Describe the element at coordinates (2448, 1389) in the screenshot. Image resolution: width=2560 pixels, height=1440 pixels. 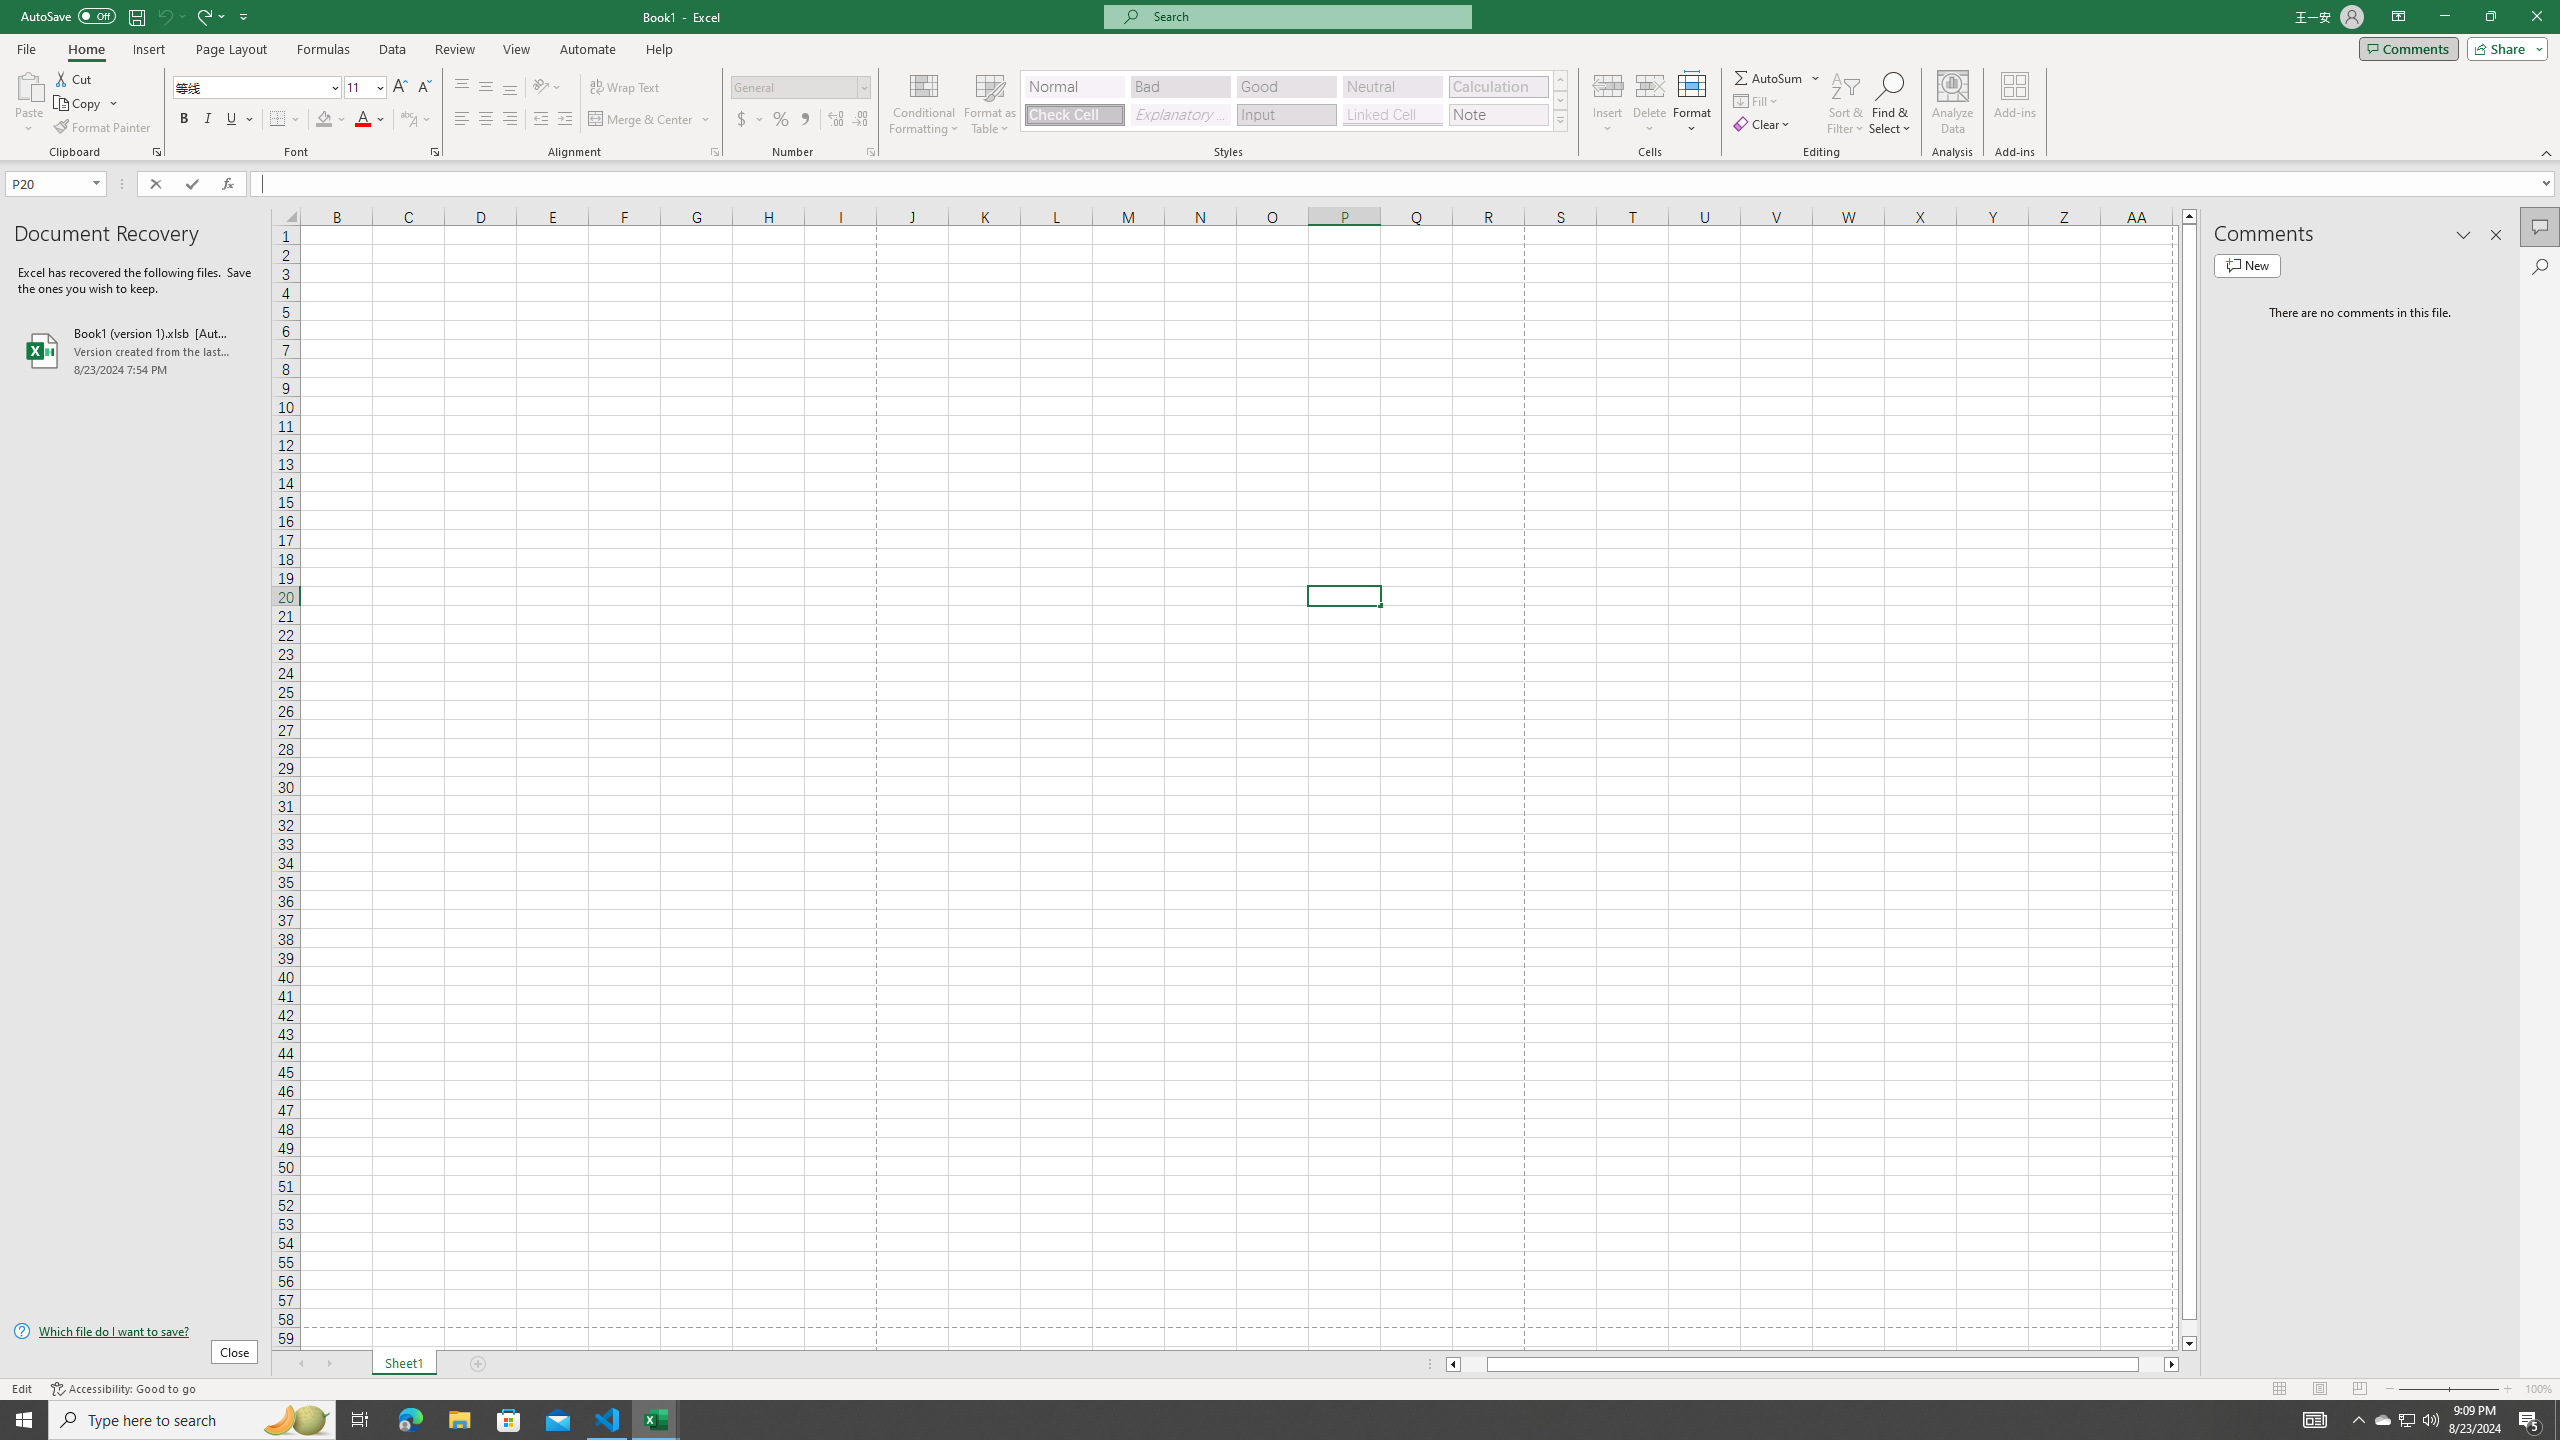
I see `Zoom` at that location.